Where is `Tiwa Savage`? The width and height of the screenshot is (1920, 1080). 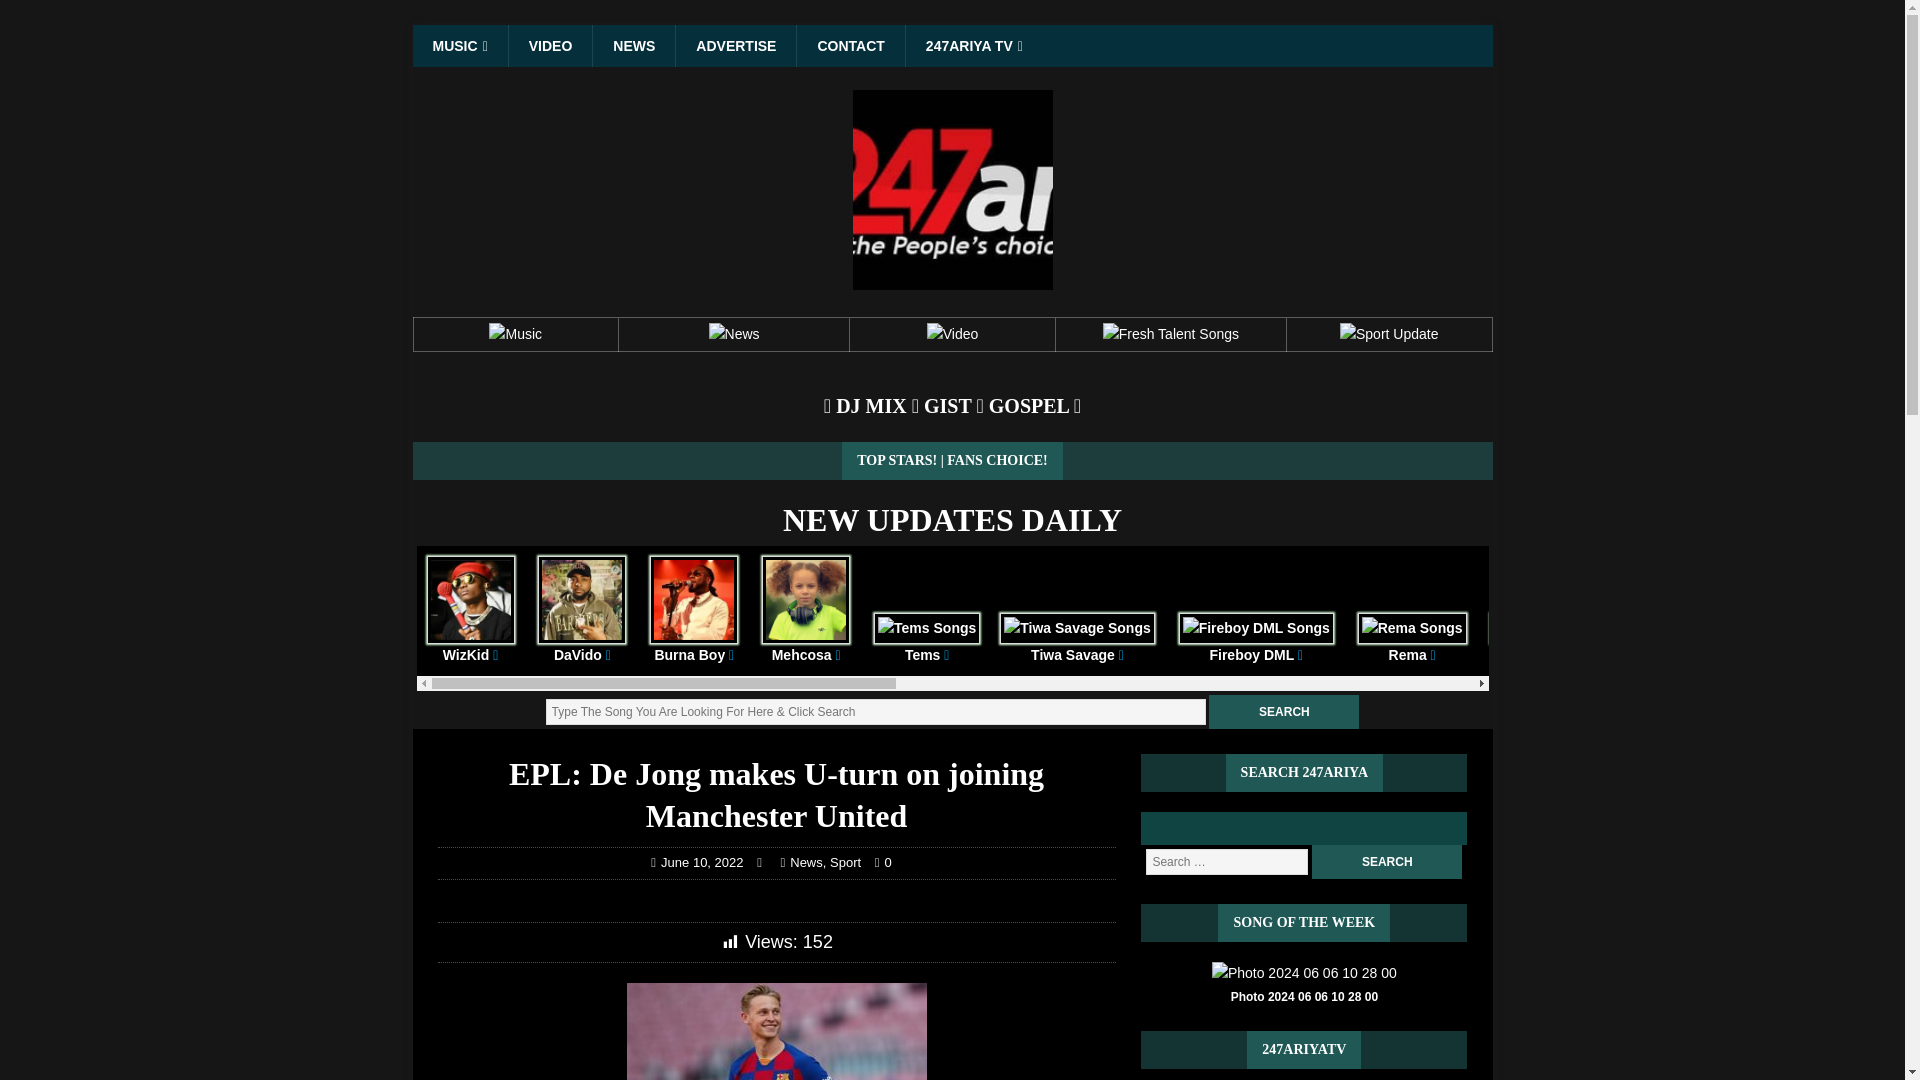 Tiwa Savage is located at coordinates (1076, 639).